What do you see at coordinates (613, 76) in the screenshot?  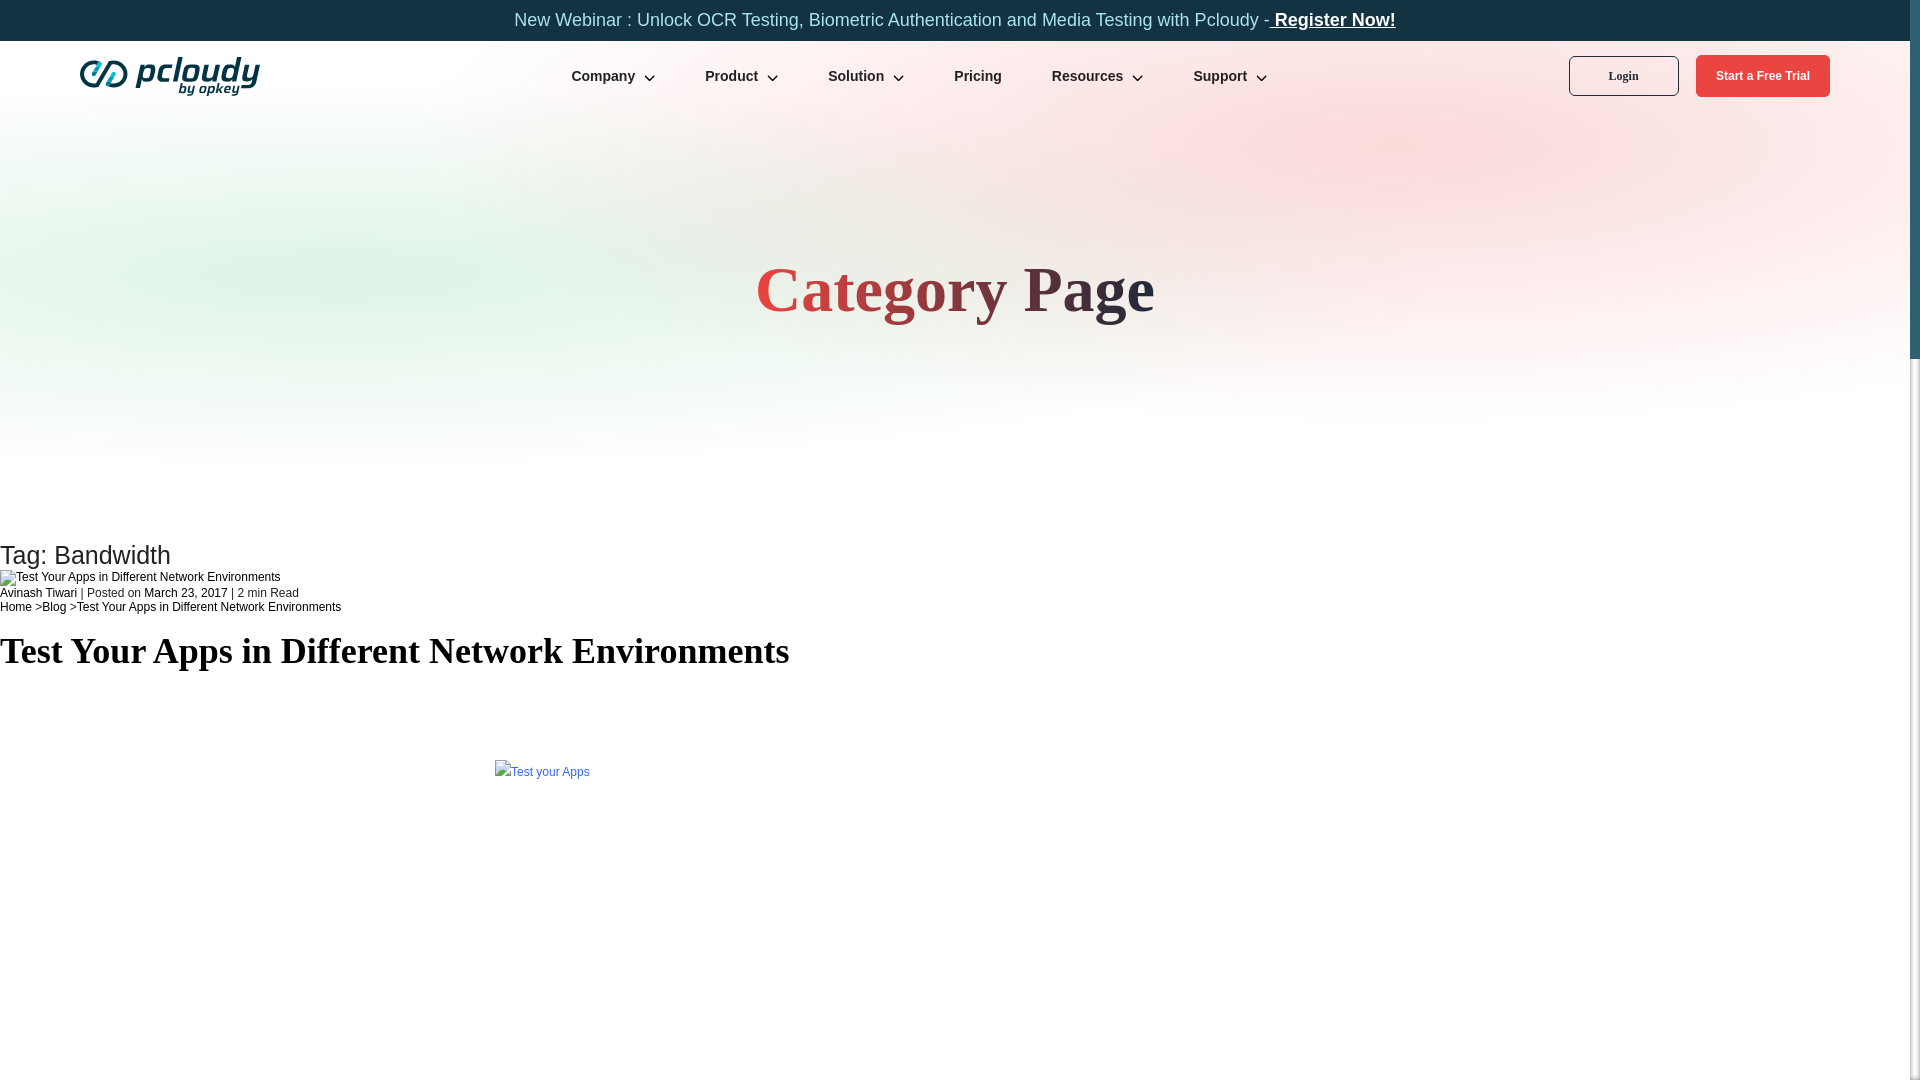 I see `Company` at bounding box center [613, 76].